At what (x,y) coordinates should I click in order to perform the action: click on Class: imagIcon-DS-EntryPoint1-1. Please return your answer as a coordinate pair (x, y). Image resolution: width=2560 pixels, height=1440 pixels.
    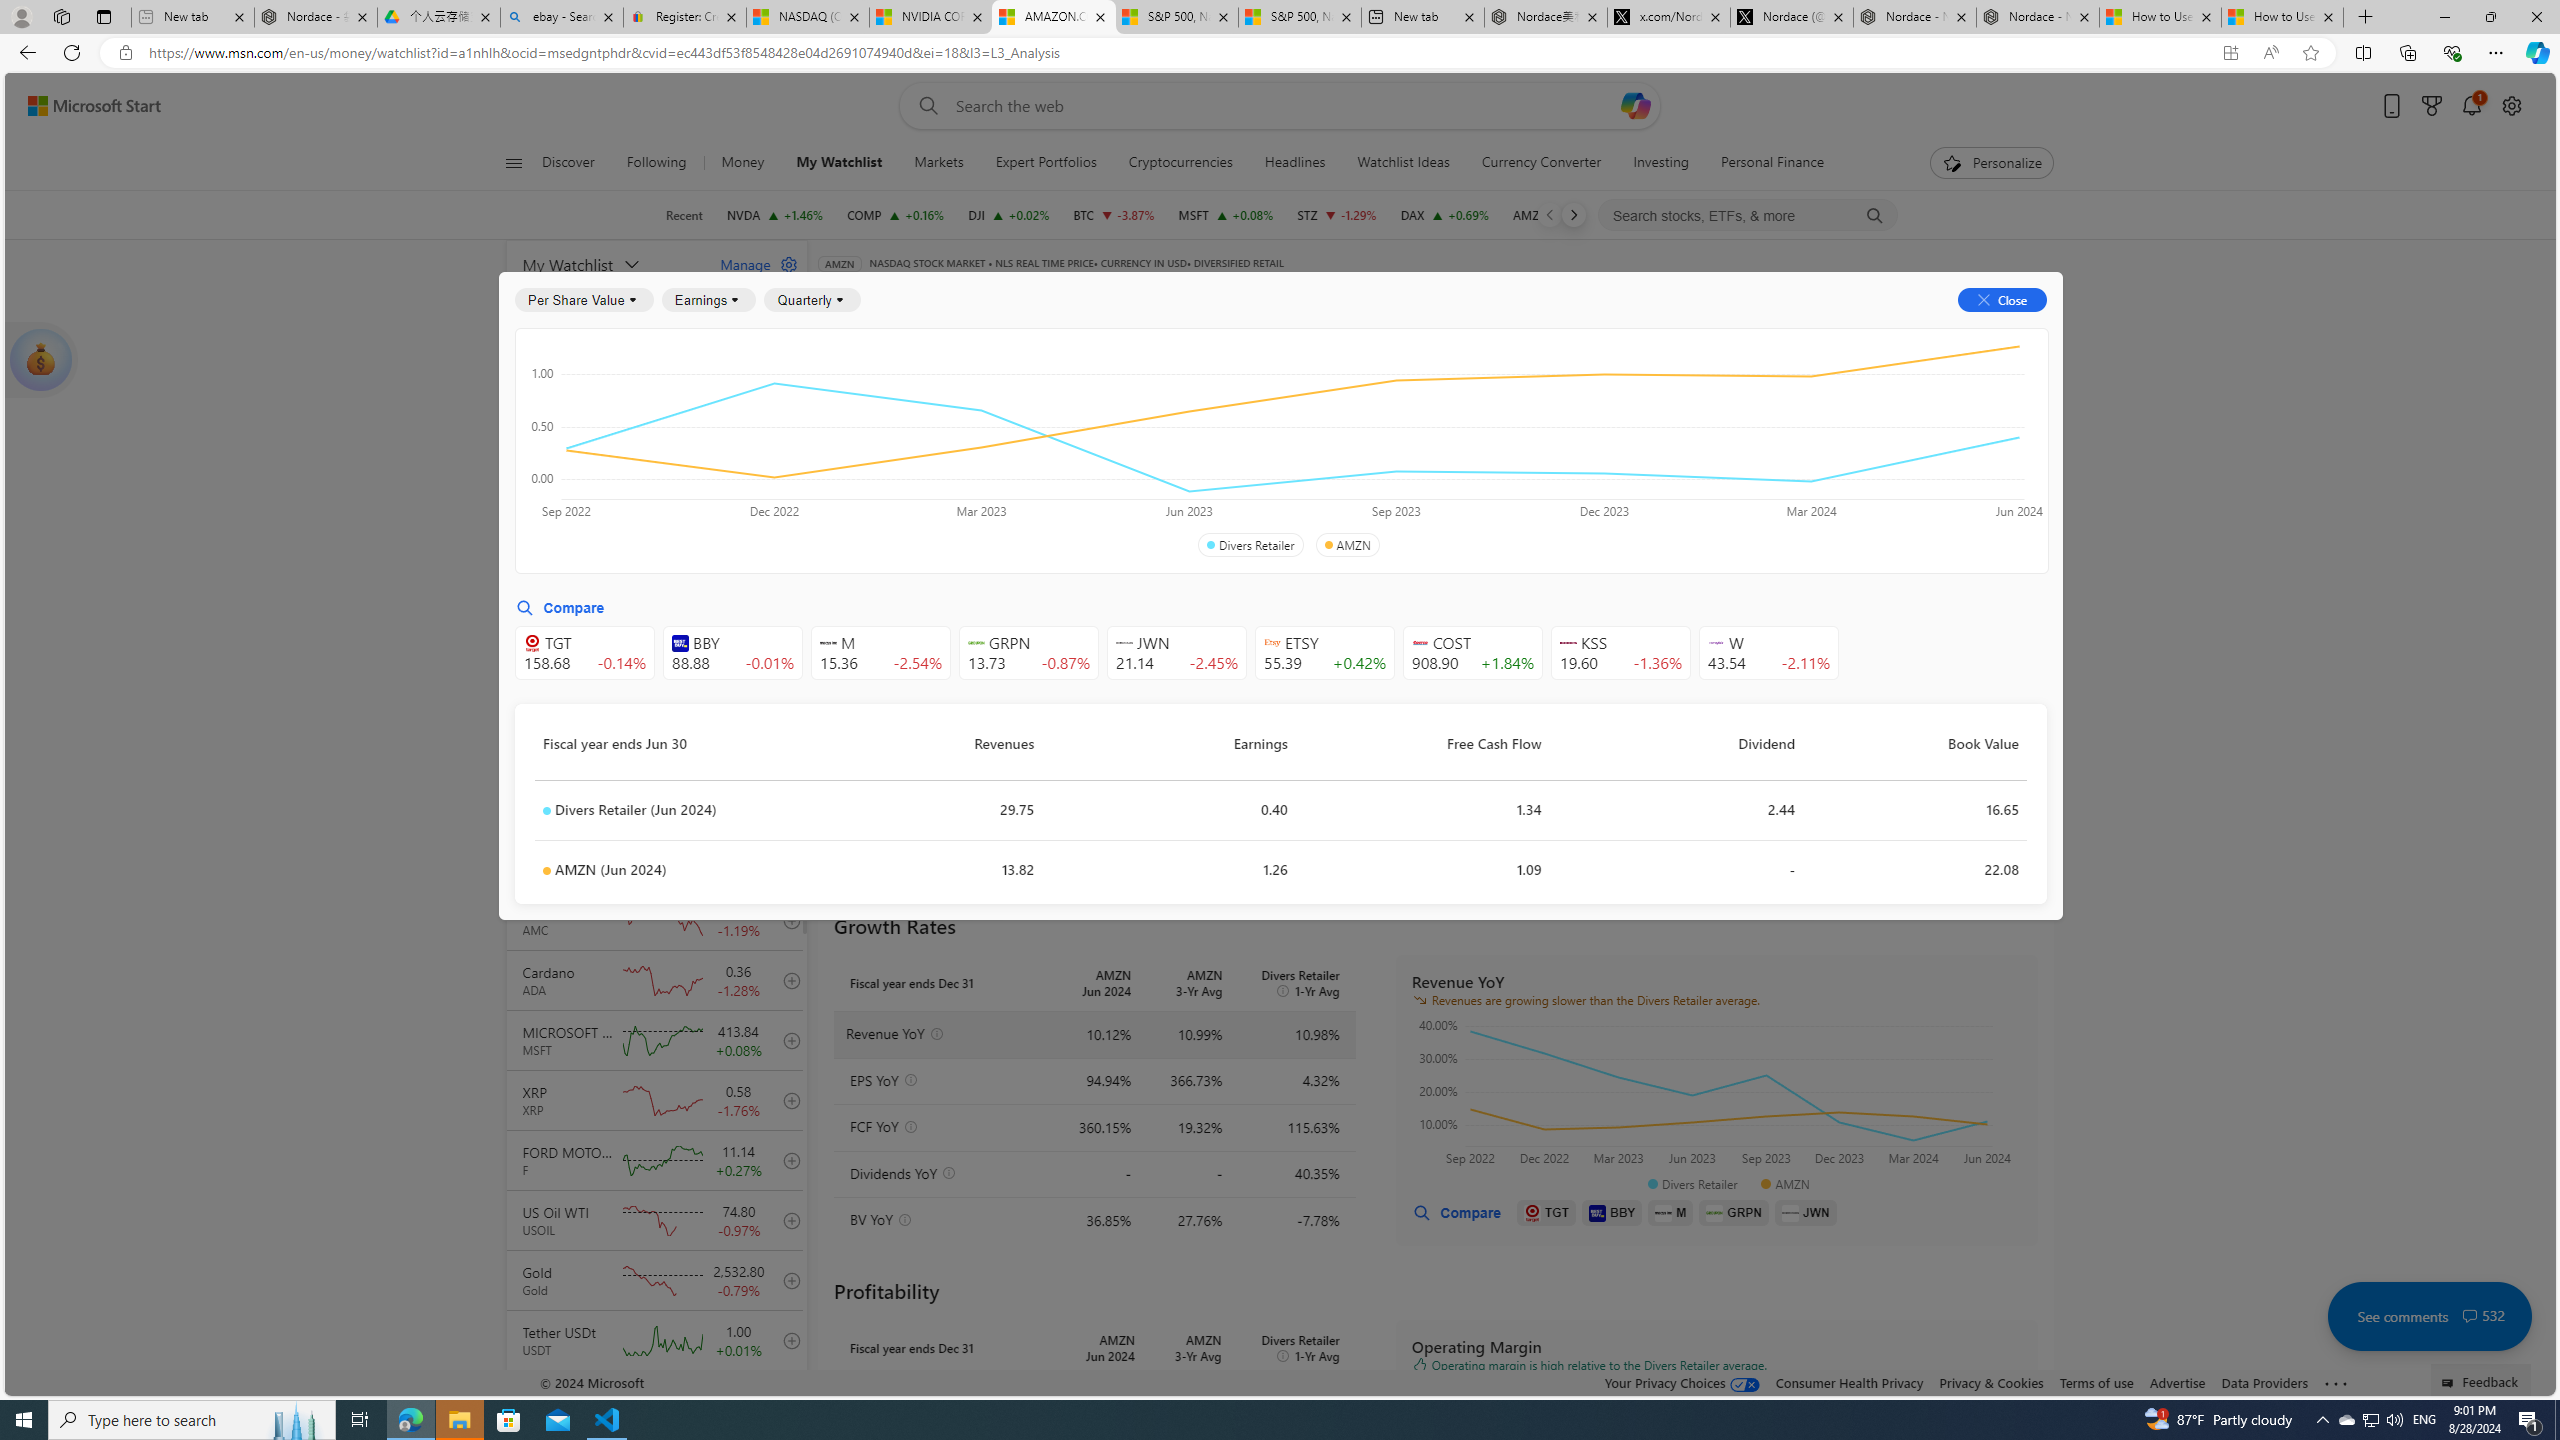
    Looking at the image, I should click on (1790, 1212).